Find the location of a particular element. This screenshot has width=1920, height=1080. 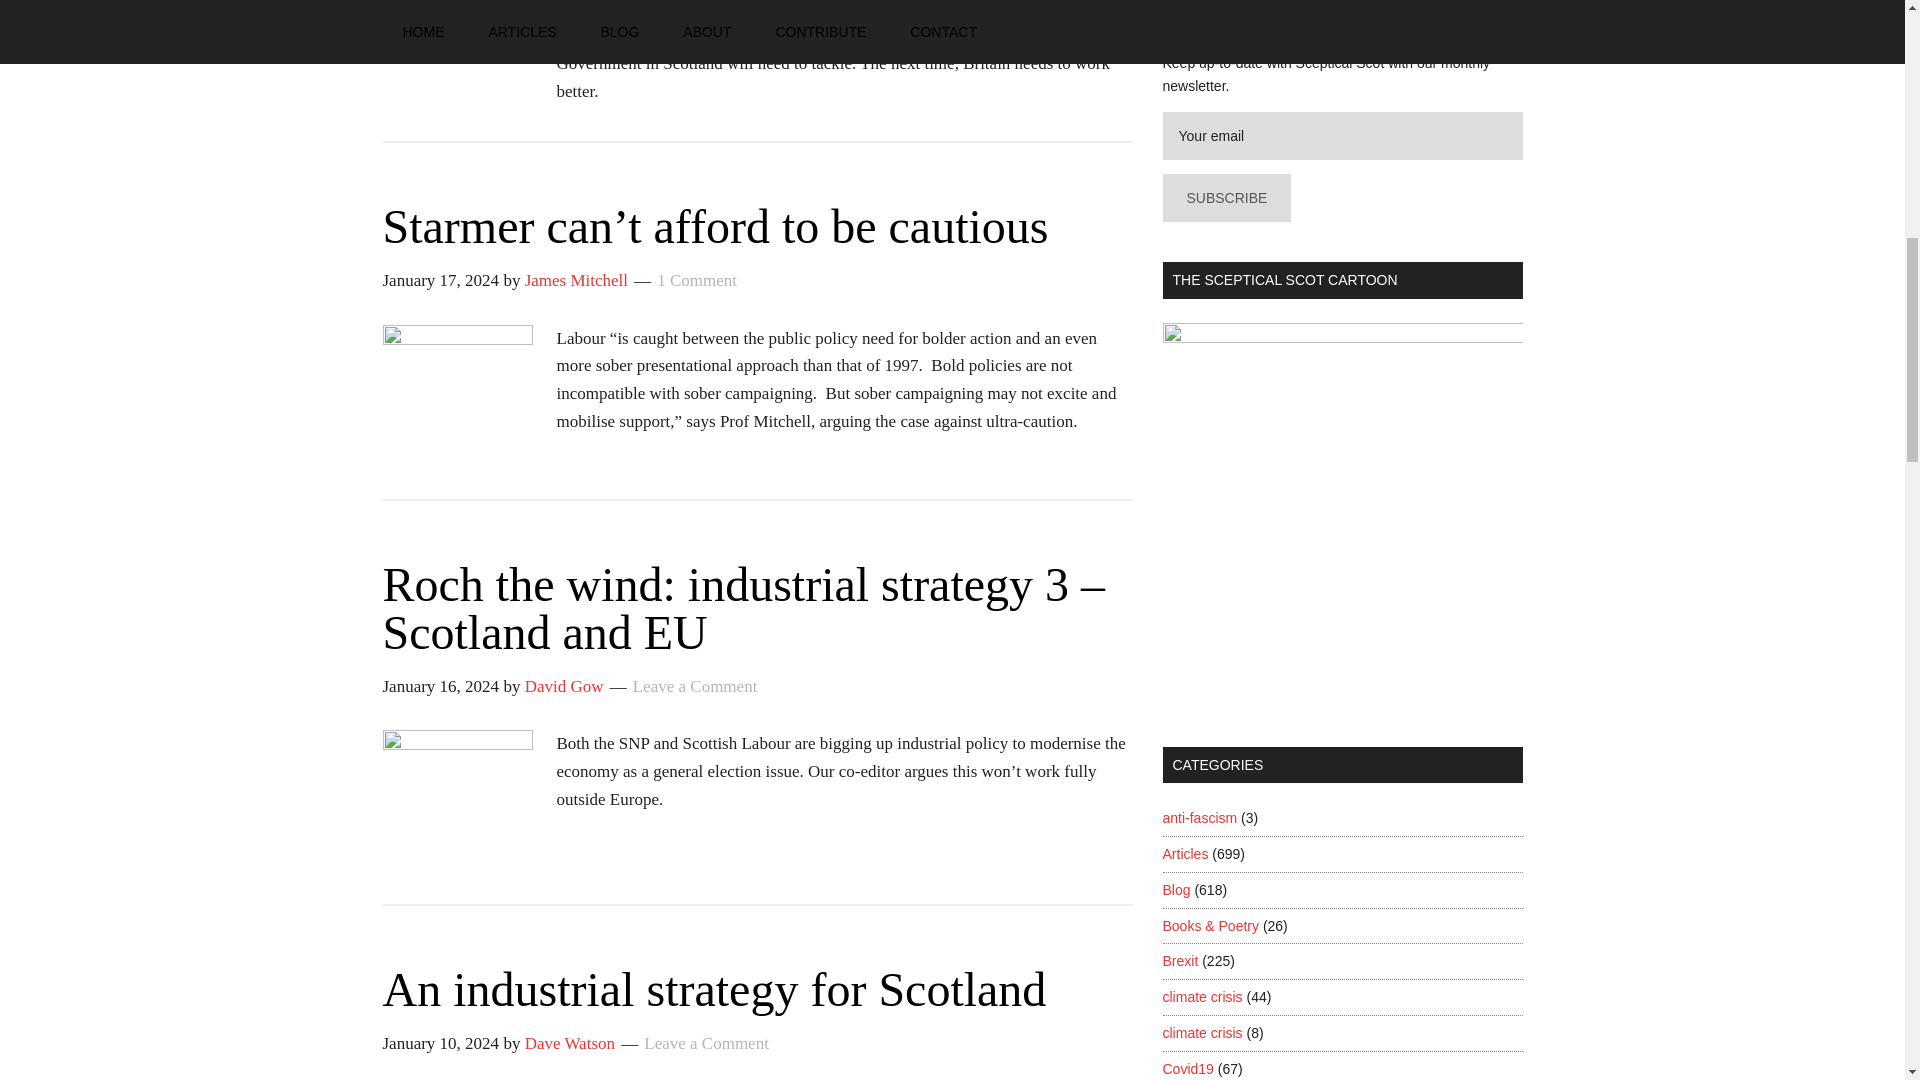

Dave Watson is located at coordinates (569, 1043).